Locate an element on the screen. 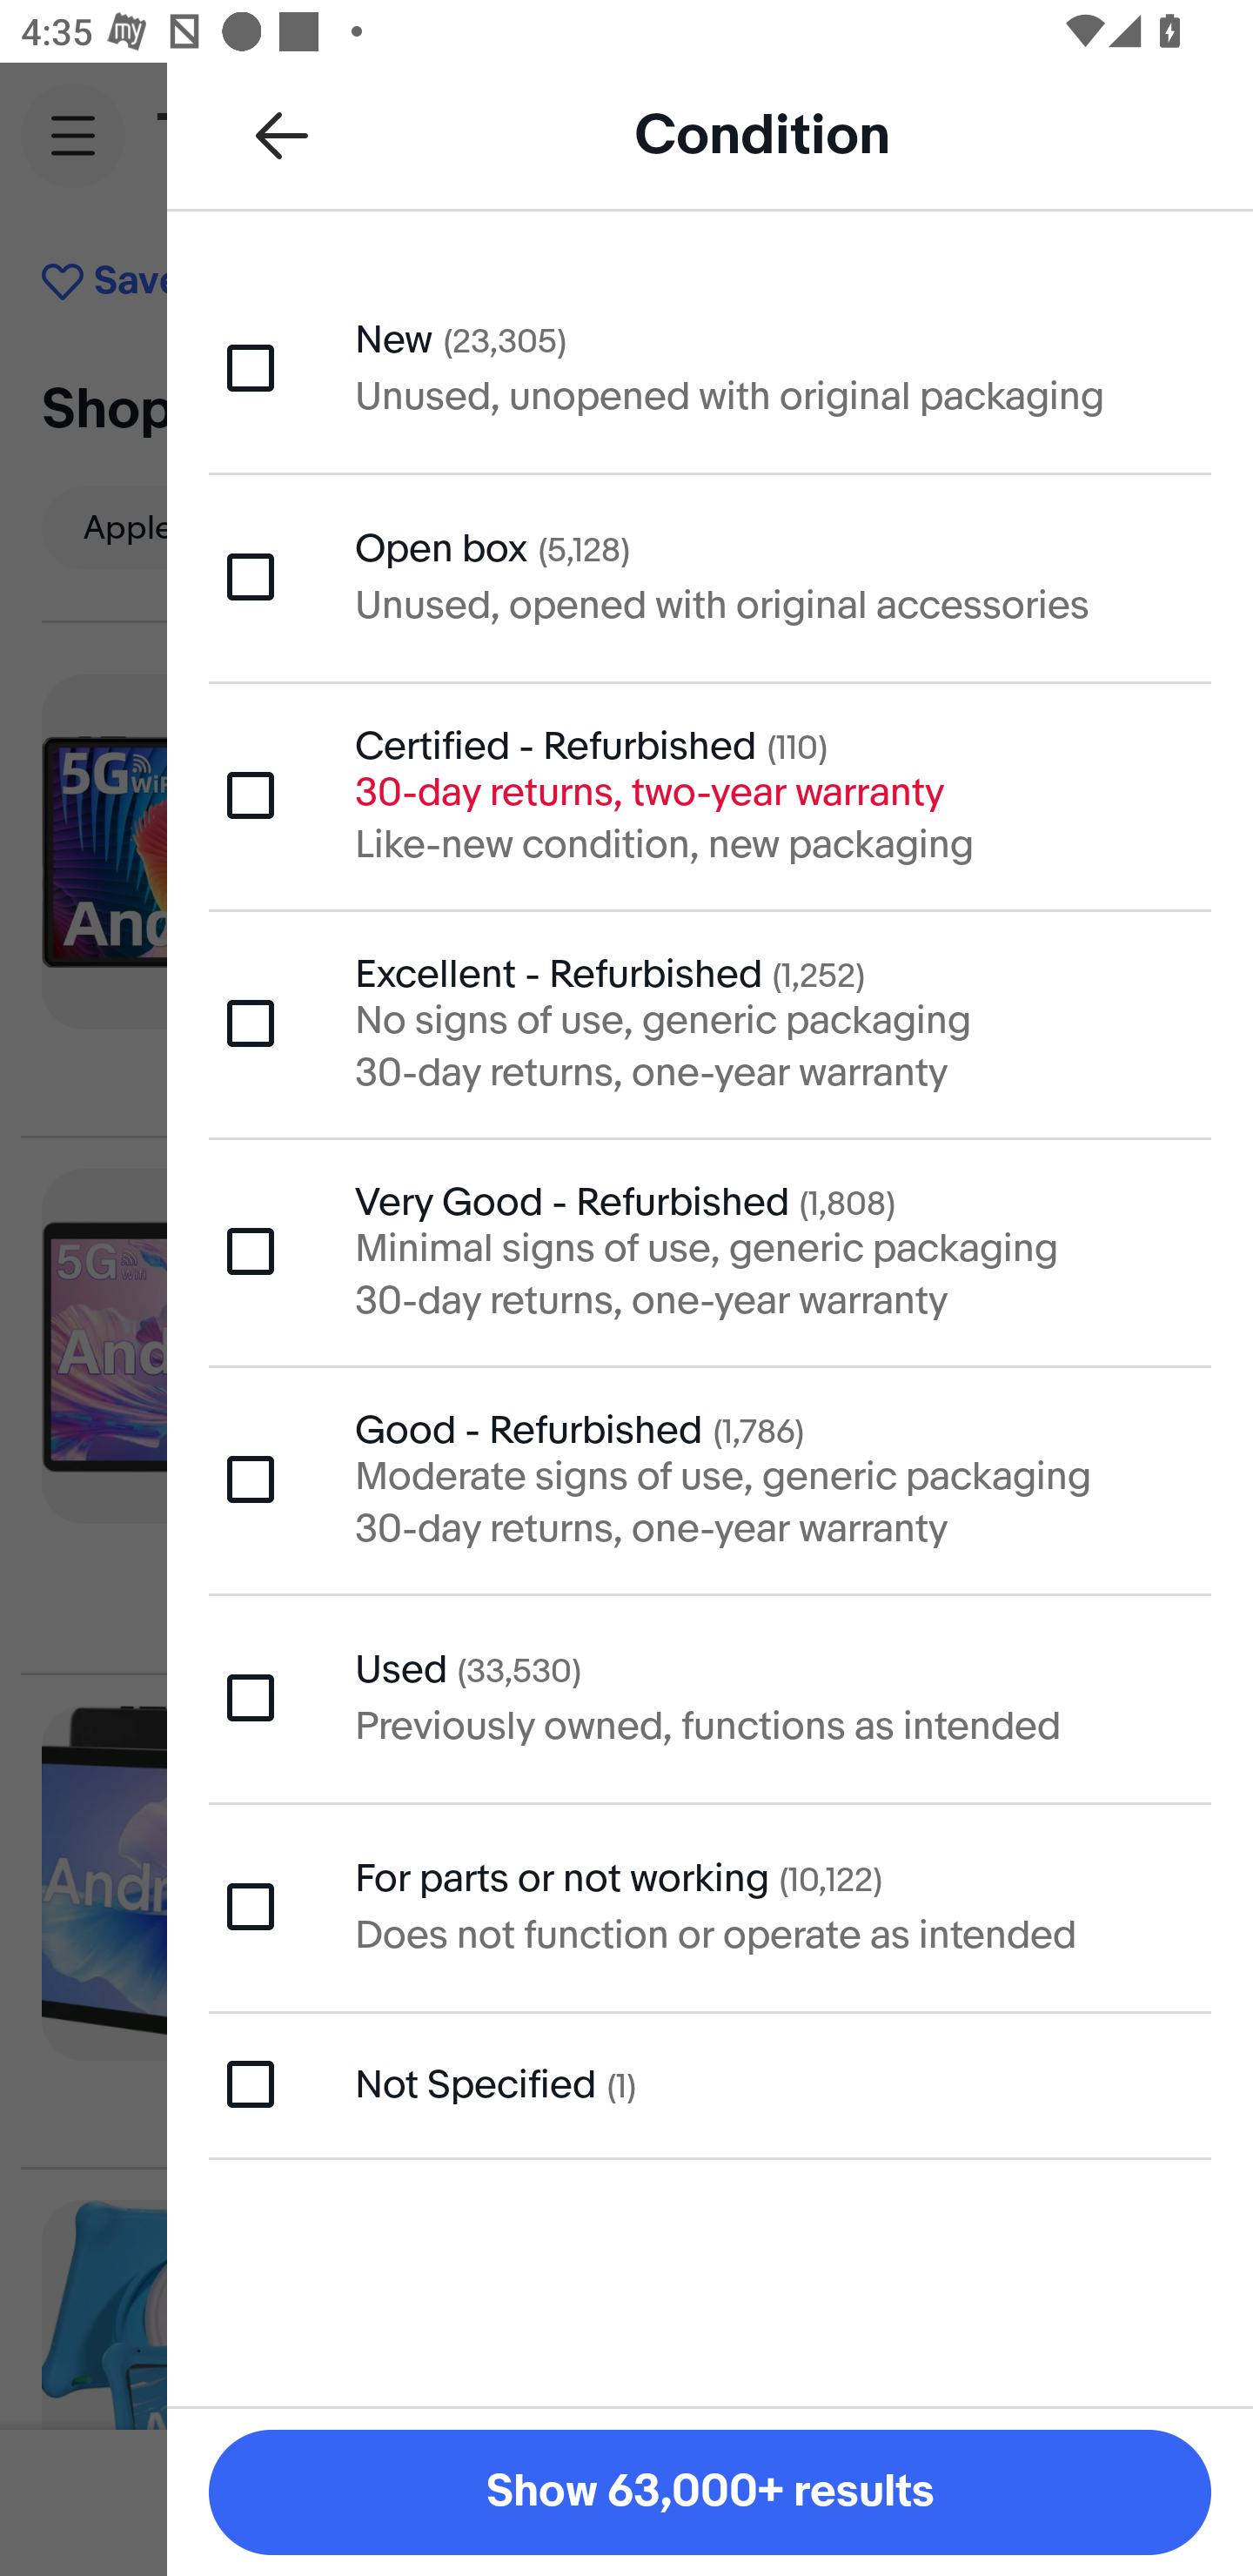 The image size is (1253, 2576). Show 63,000+ results is located at coordinates (710, 2492).